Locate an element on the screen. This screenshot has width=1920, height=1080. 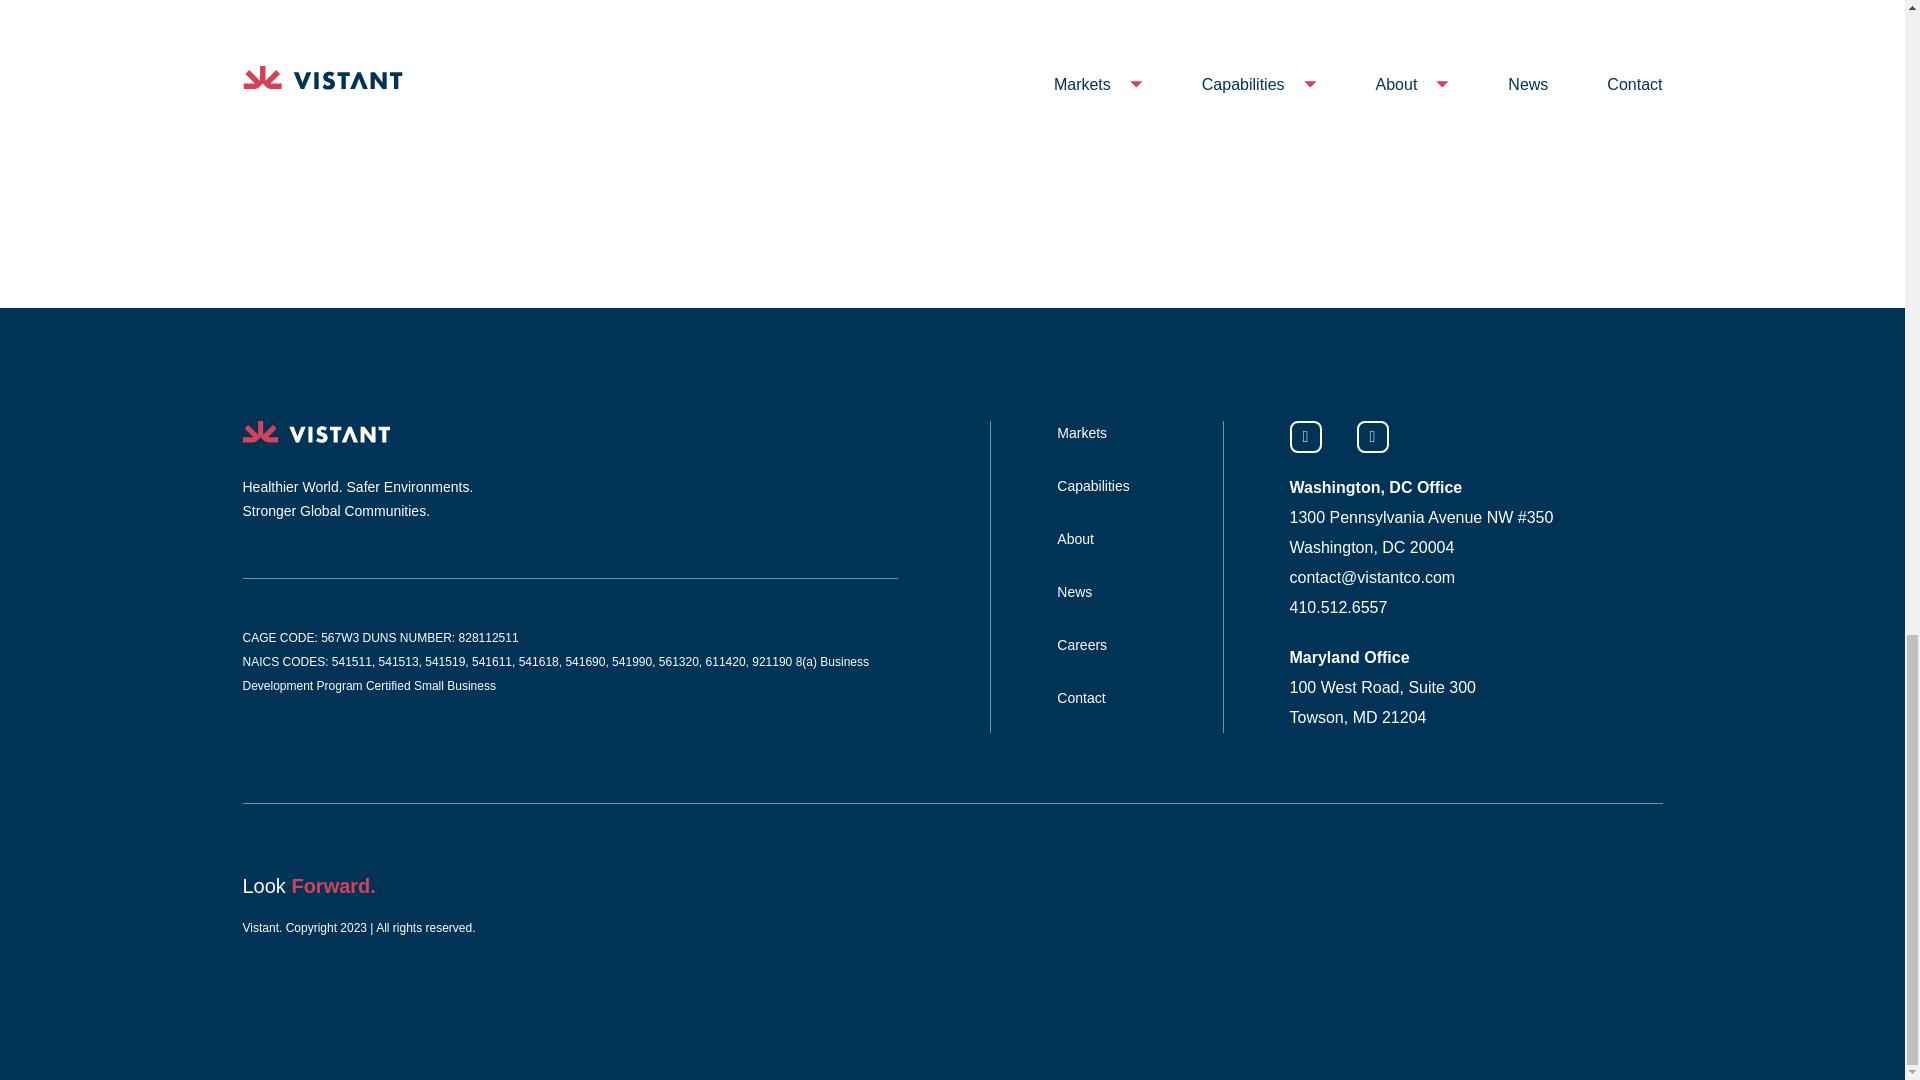
Vistant on Linked In is located at coordinates (1306, 436).